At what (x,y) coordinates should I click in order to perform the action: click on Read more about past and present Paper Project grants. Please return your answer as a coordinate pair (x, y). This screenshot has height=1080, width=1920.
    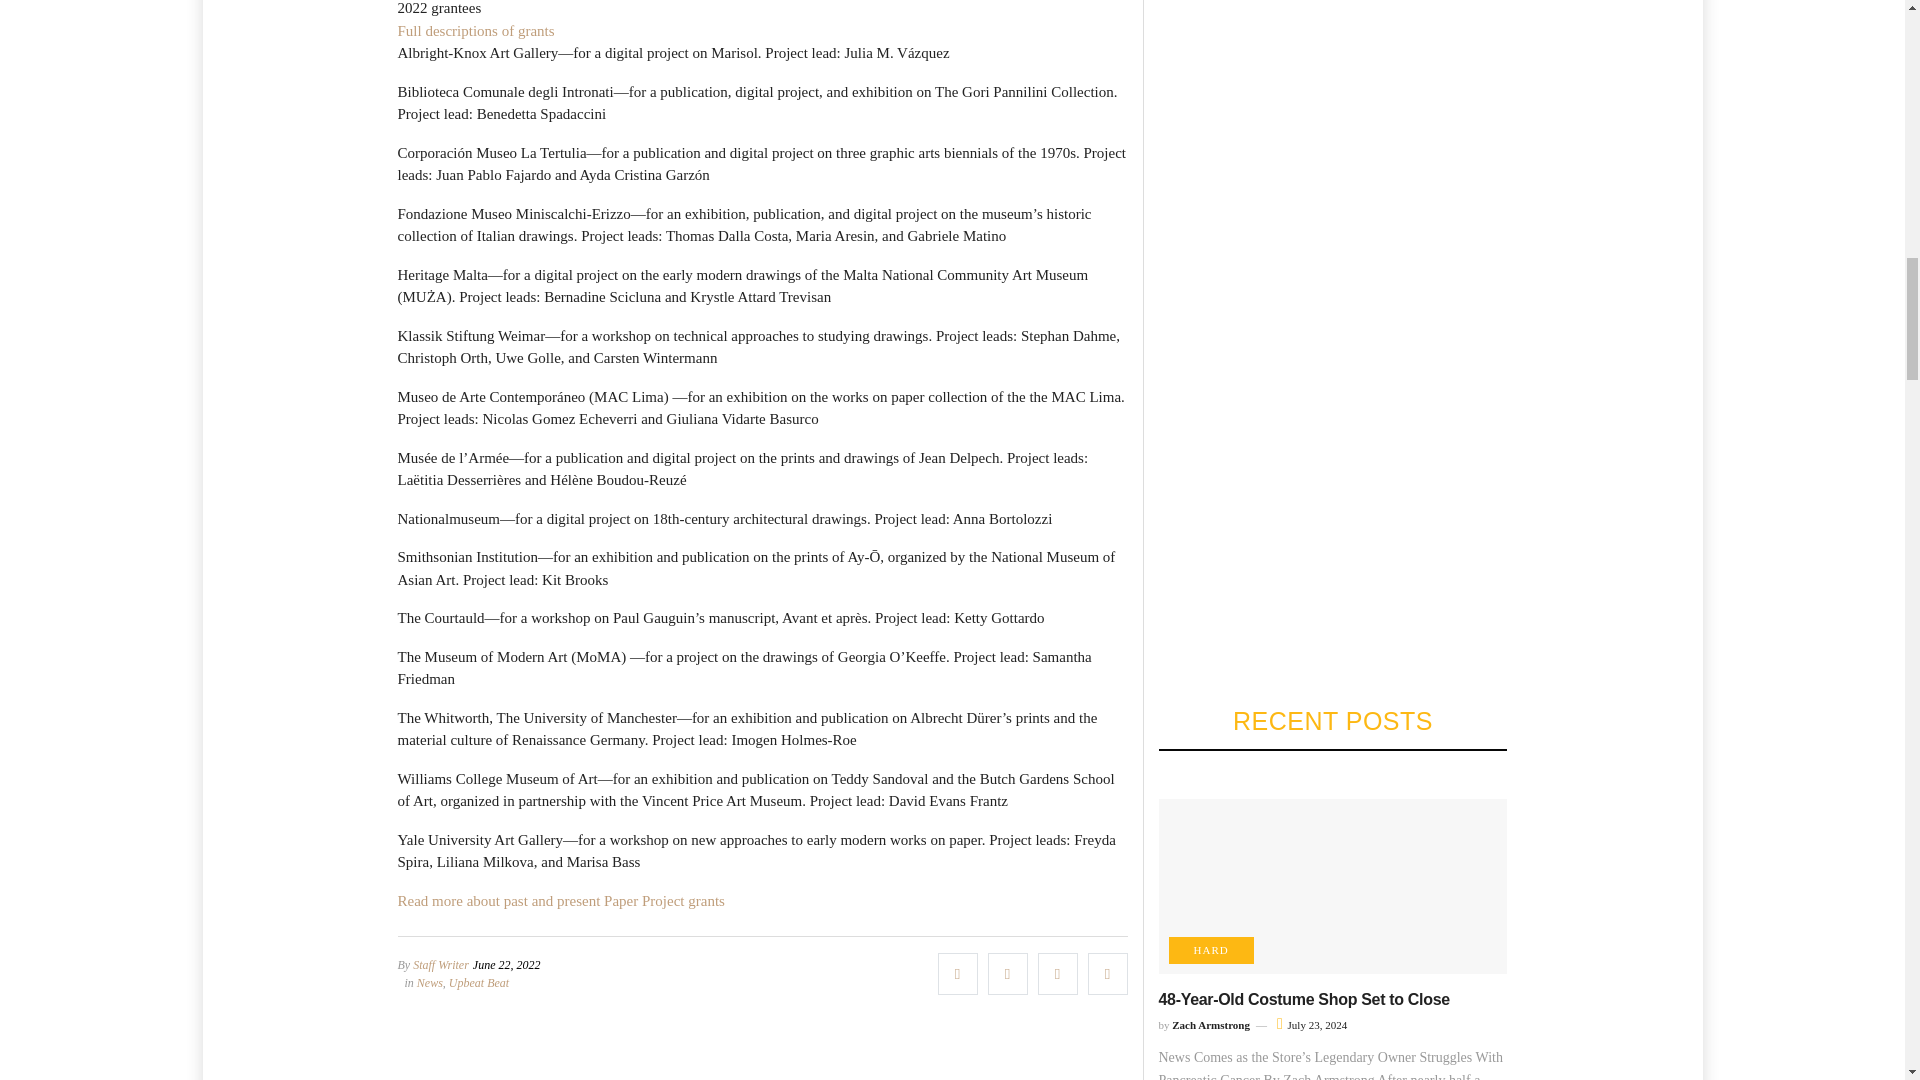
    Looking at the image, I should click on (561, 901).